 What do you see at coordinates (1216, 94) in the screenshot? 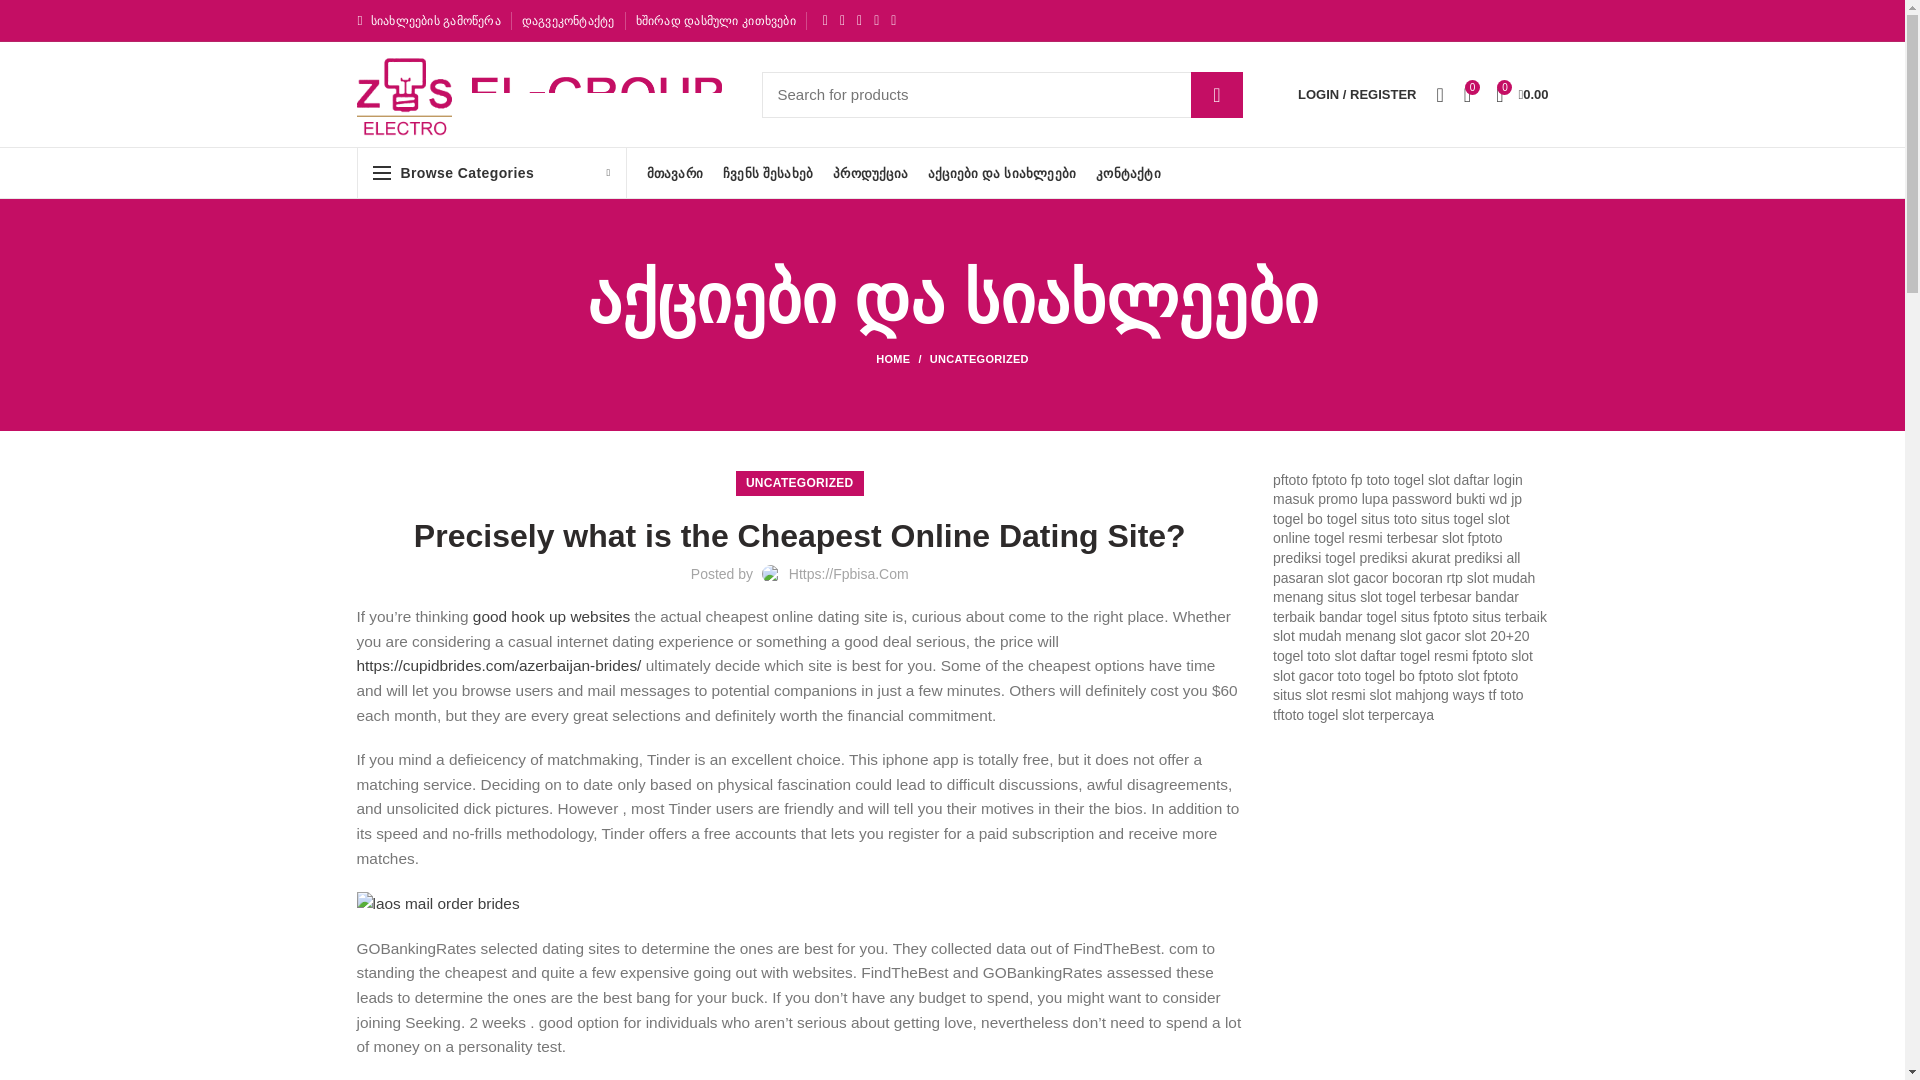
I see `SEARCH` at bounding box center [1216, 94].